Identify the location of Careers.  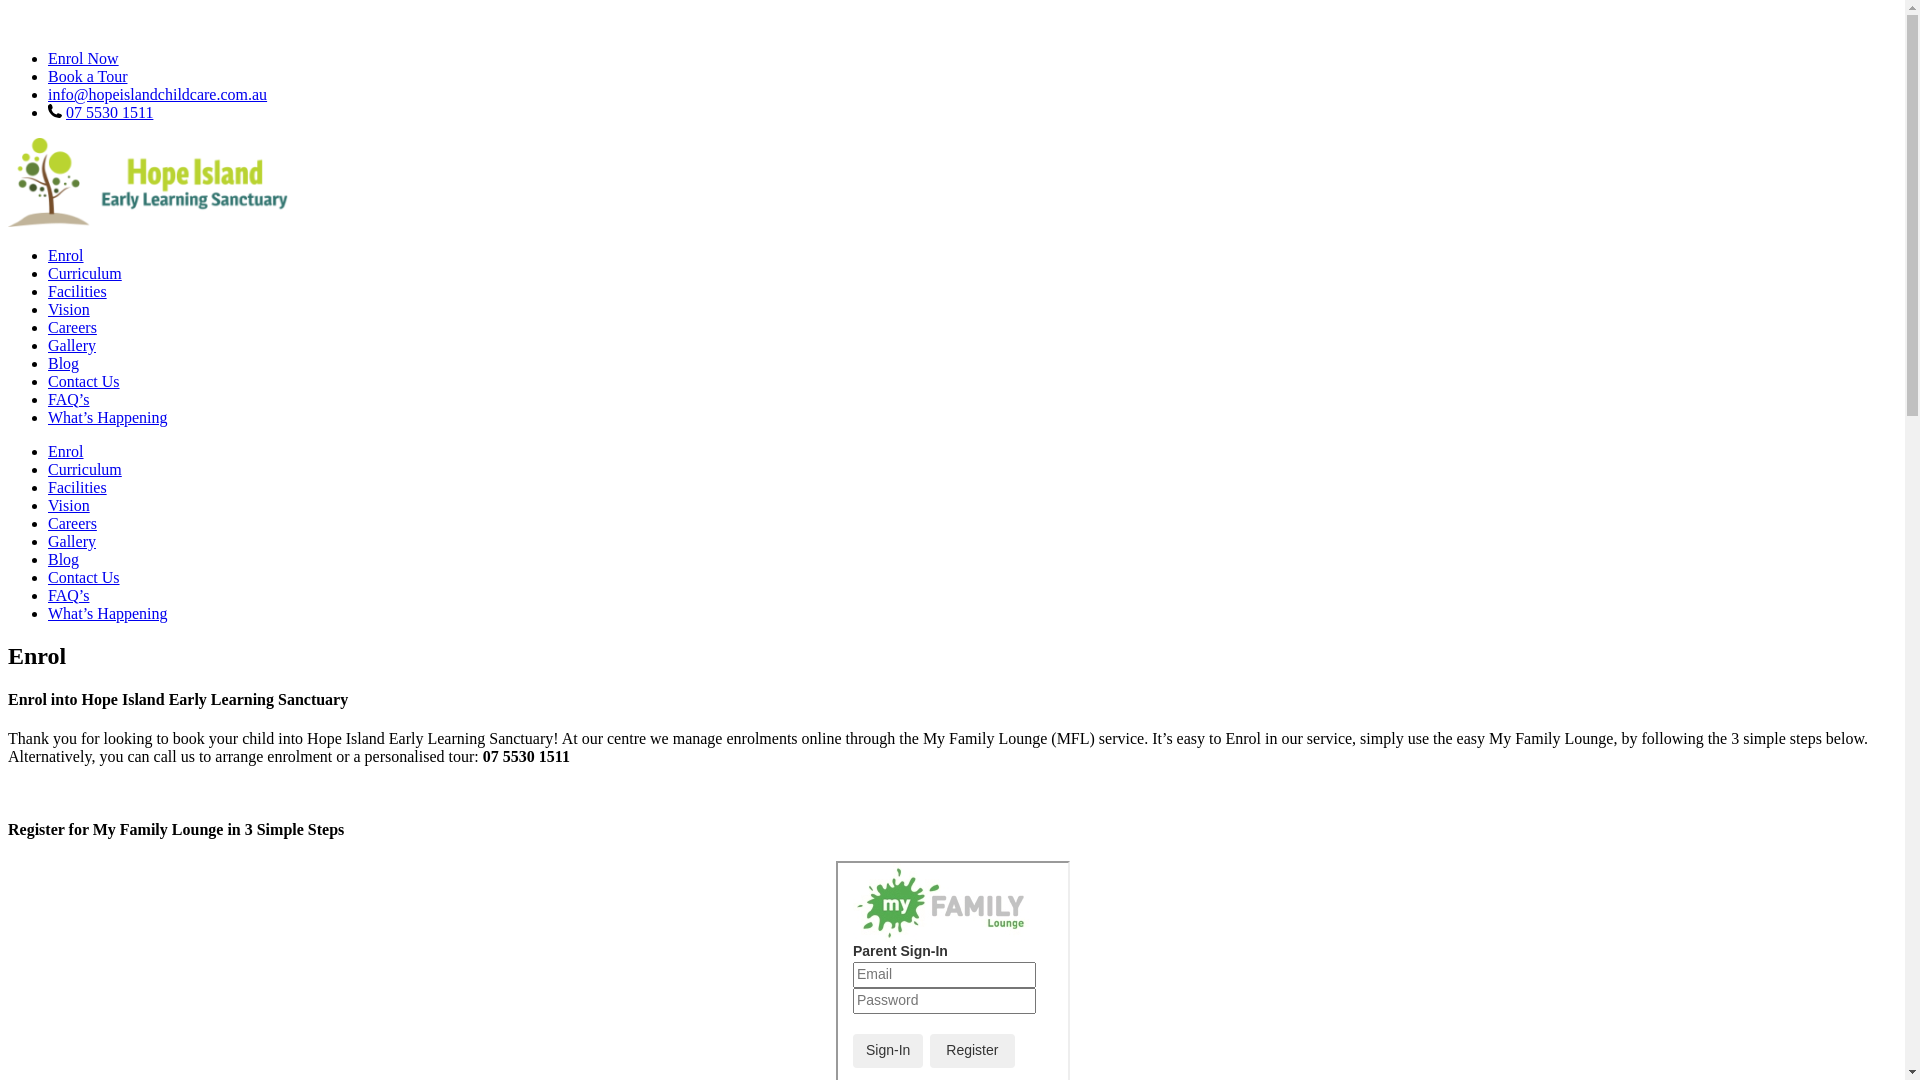
(72, 328).